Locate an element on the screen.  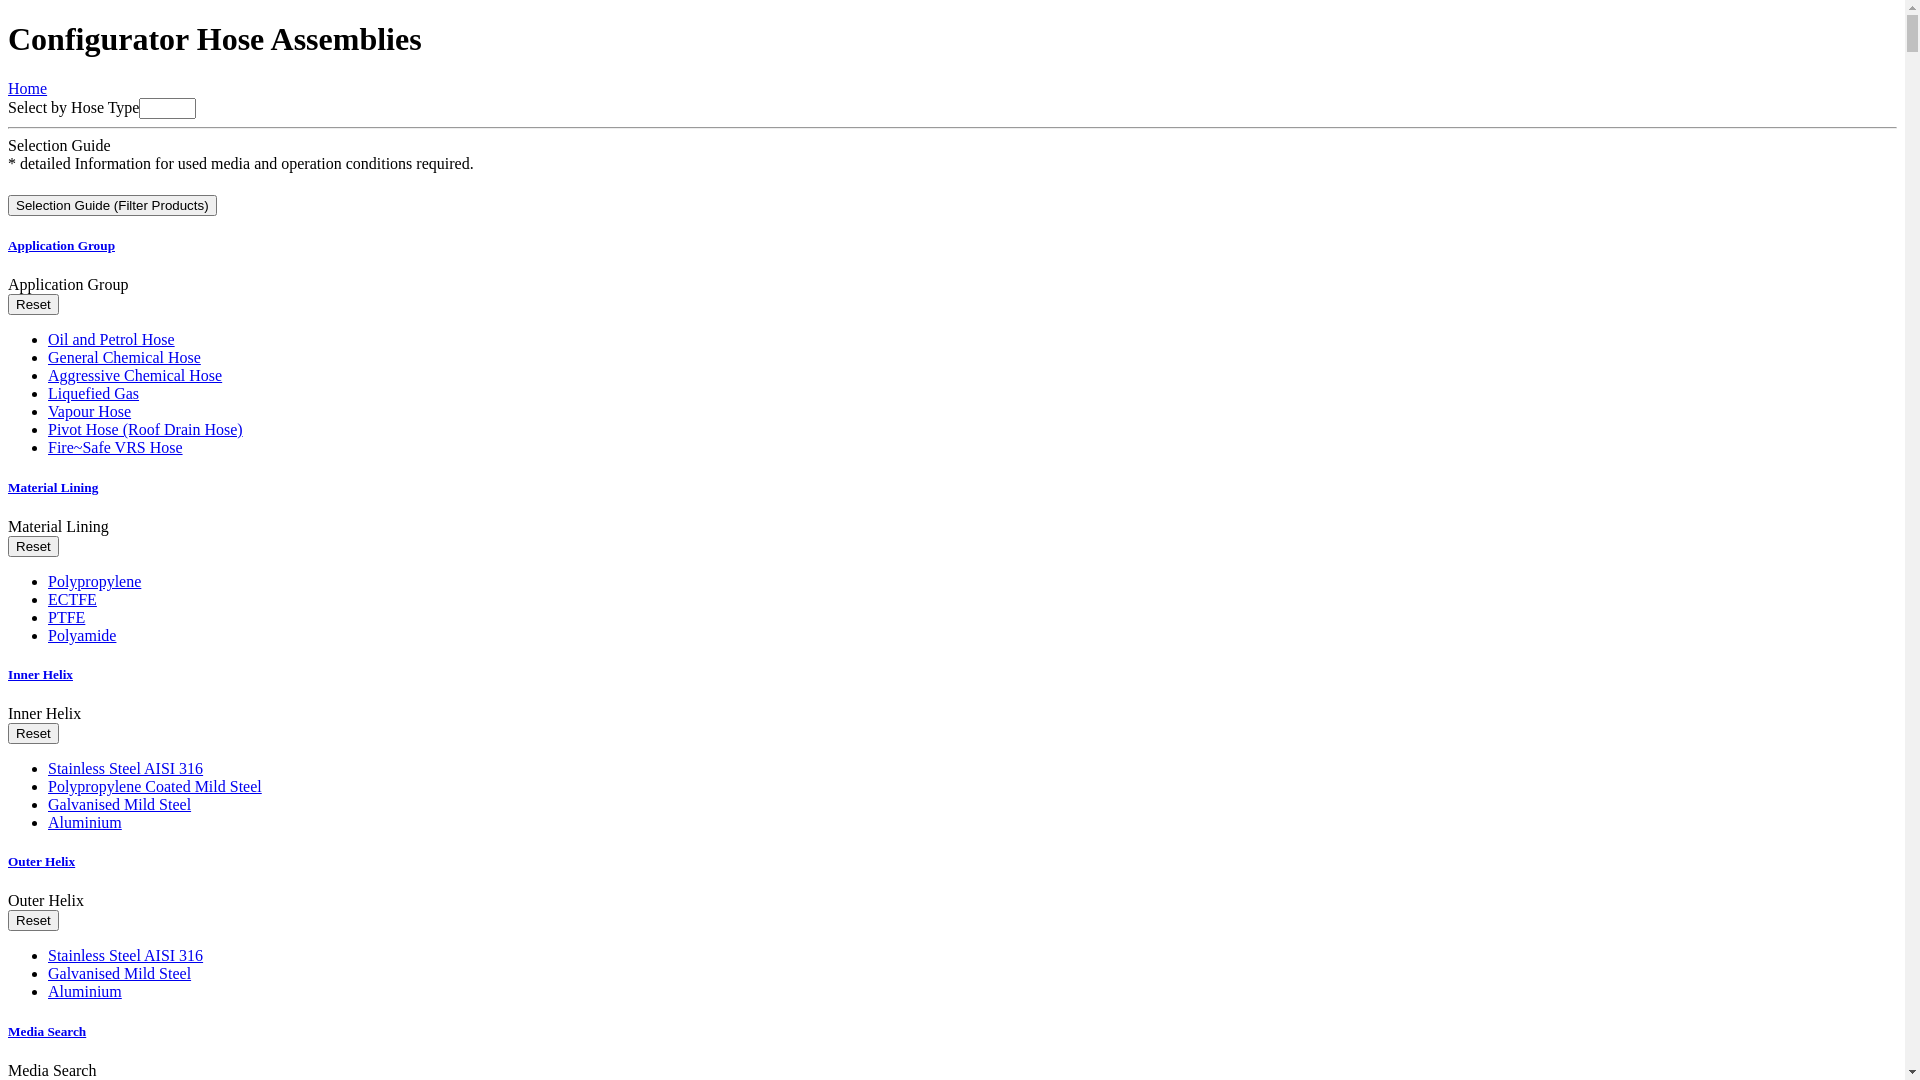
PTFE is located at coordinates (66, 618).